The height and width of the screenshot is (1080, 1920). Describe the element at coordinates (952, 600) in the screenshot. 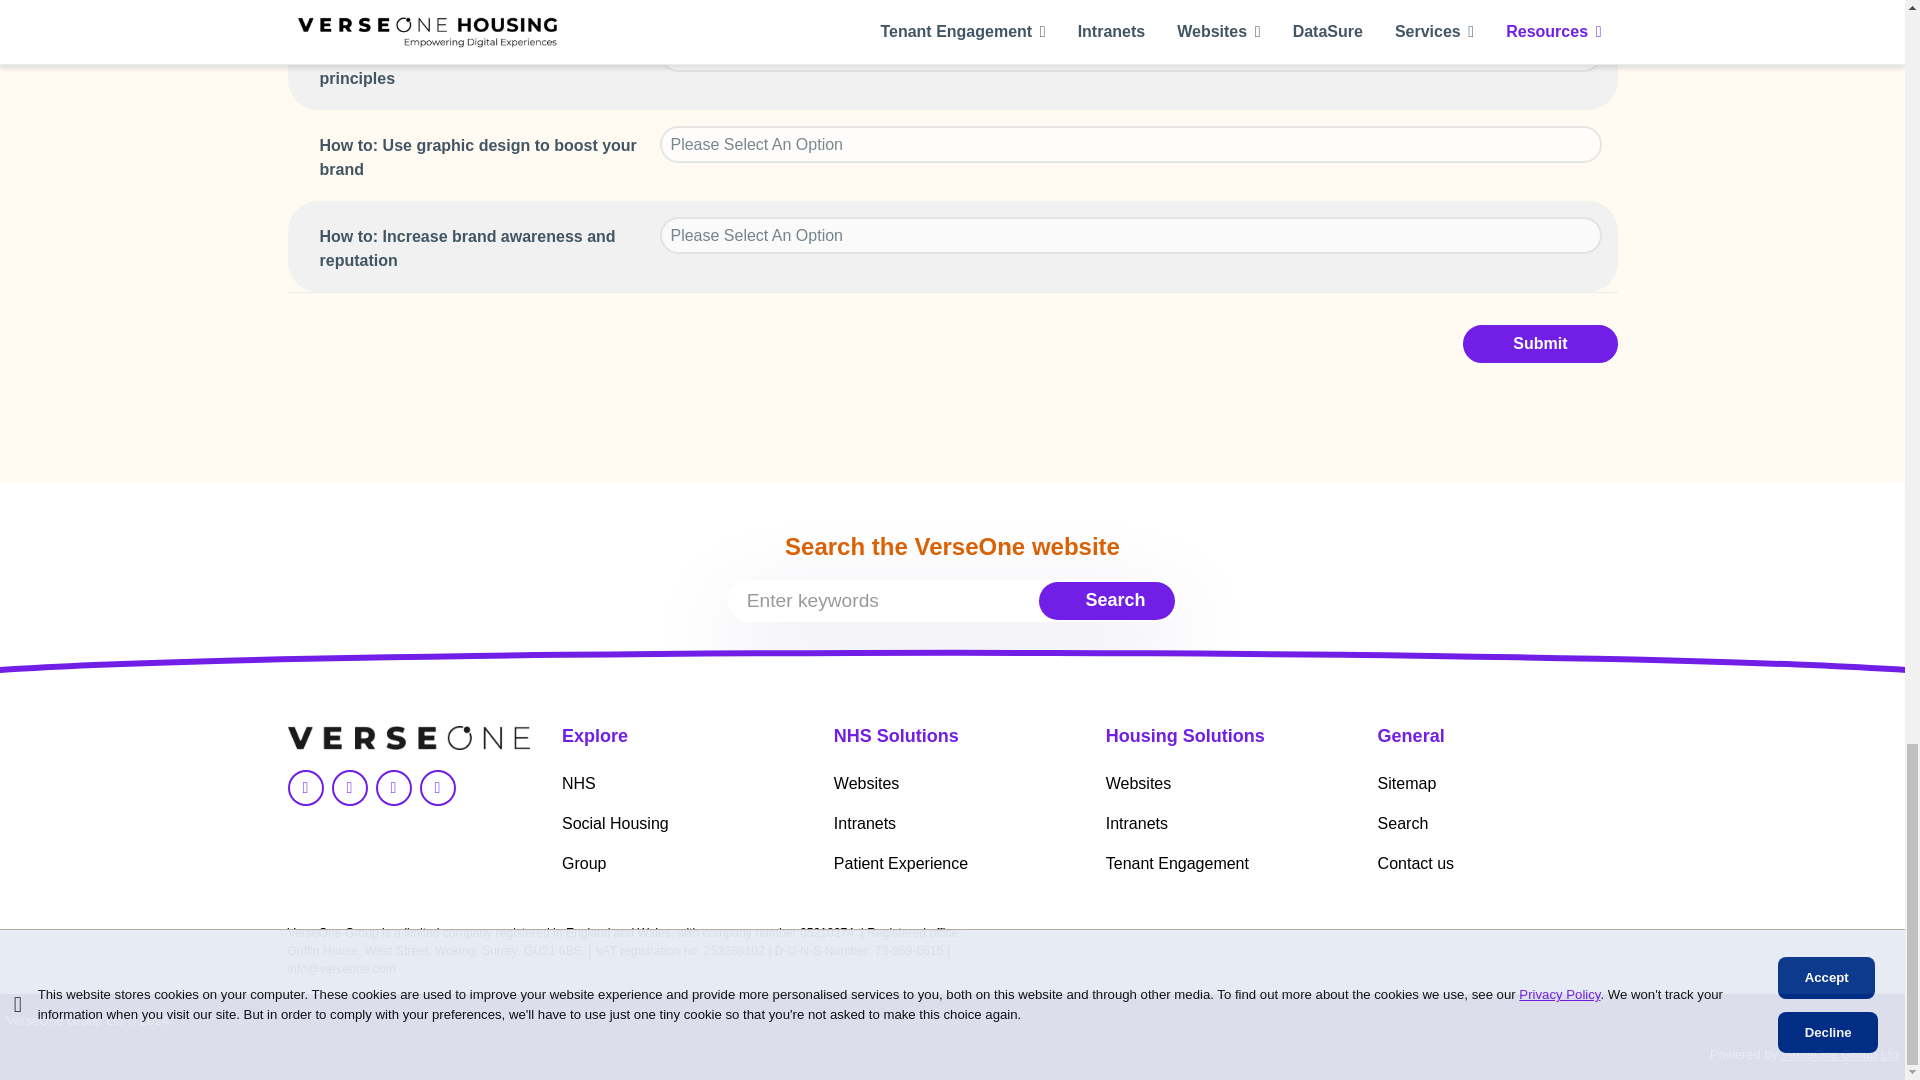

I see `search` at that location.